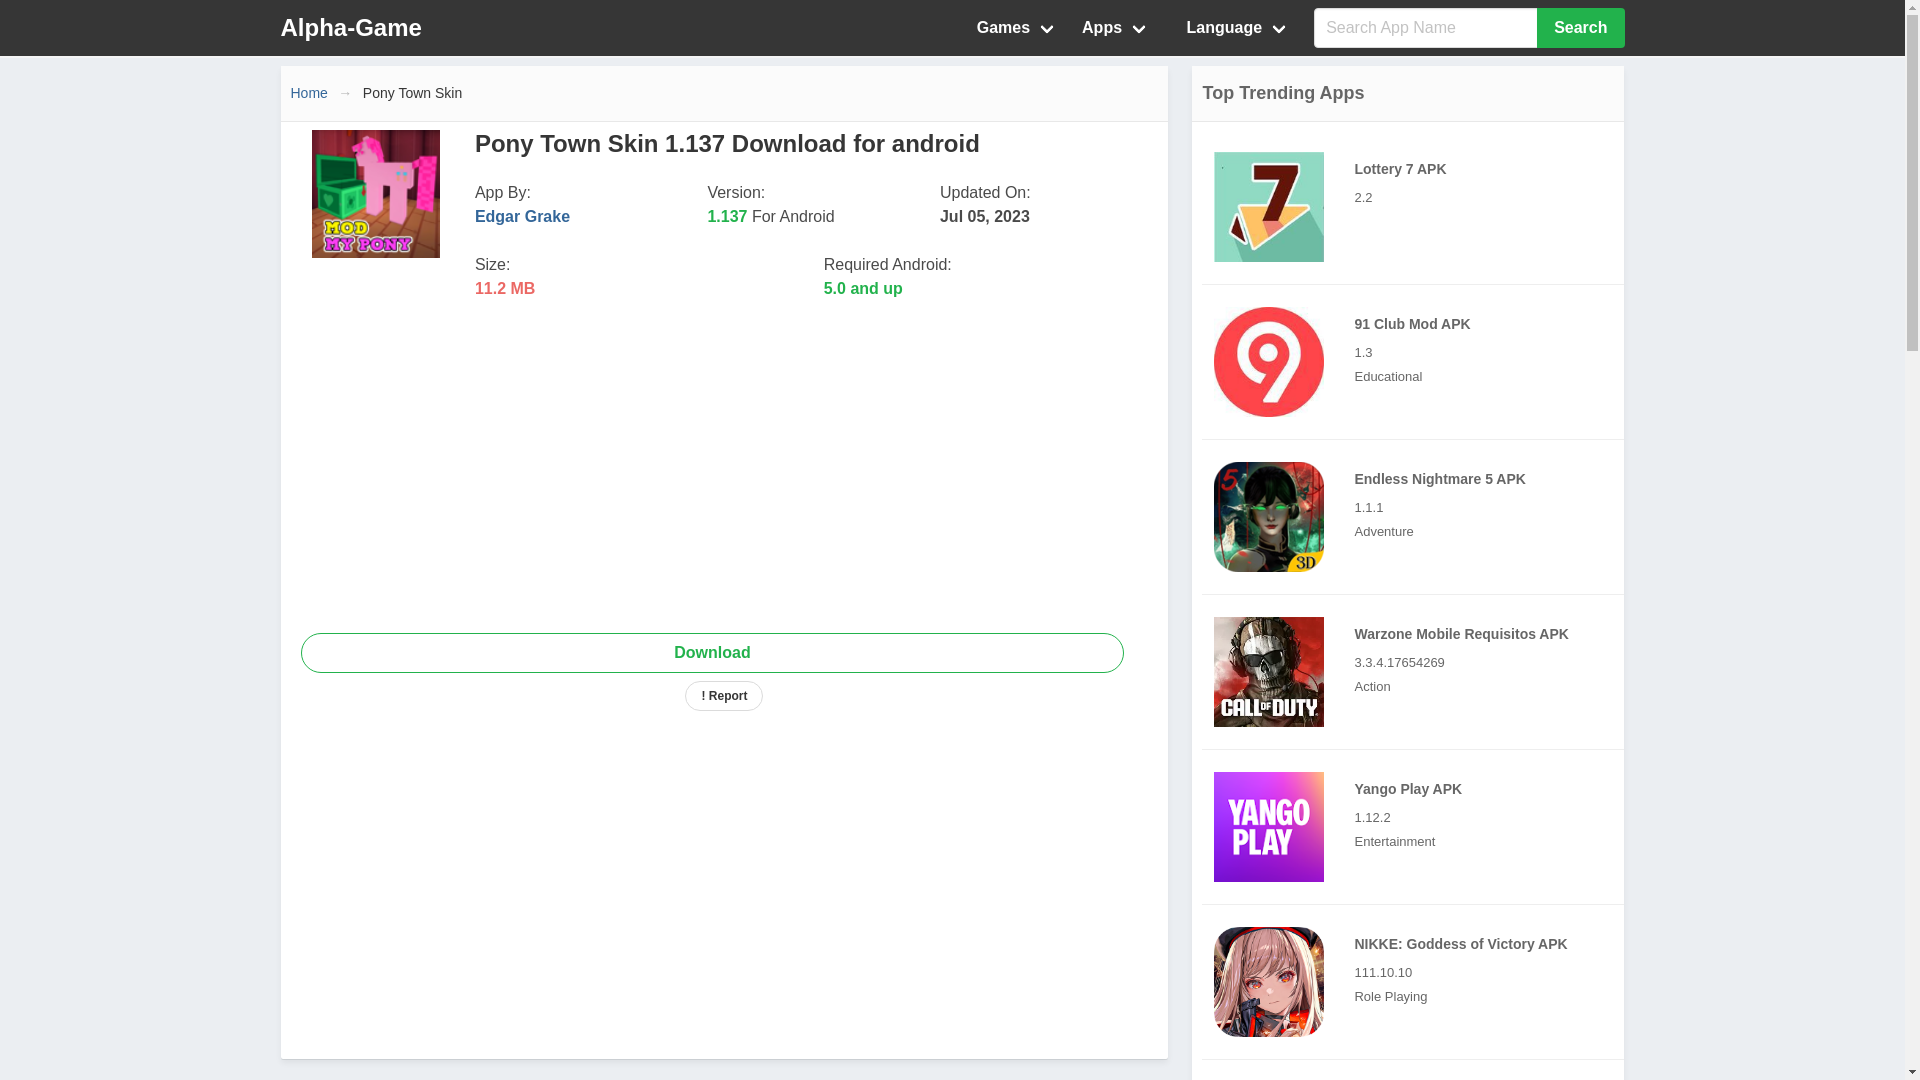  Describe the element at coordinates (1268, 517) in the screenshot. I see `Endless Nightmare 5 APK` at that location.